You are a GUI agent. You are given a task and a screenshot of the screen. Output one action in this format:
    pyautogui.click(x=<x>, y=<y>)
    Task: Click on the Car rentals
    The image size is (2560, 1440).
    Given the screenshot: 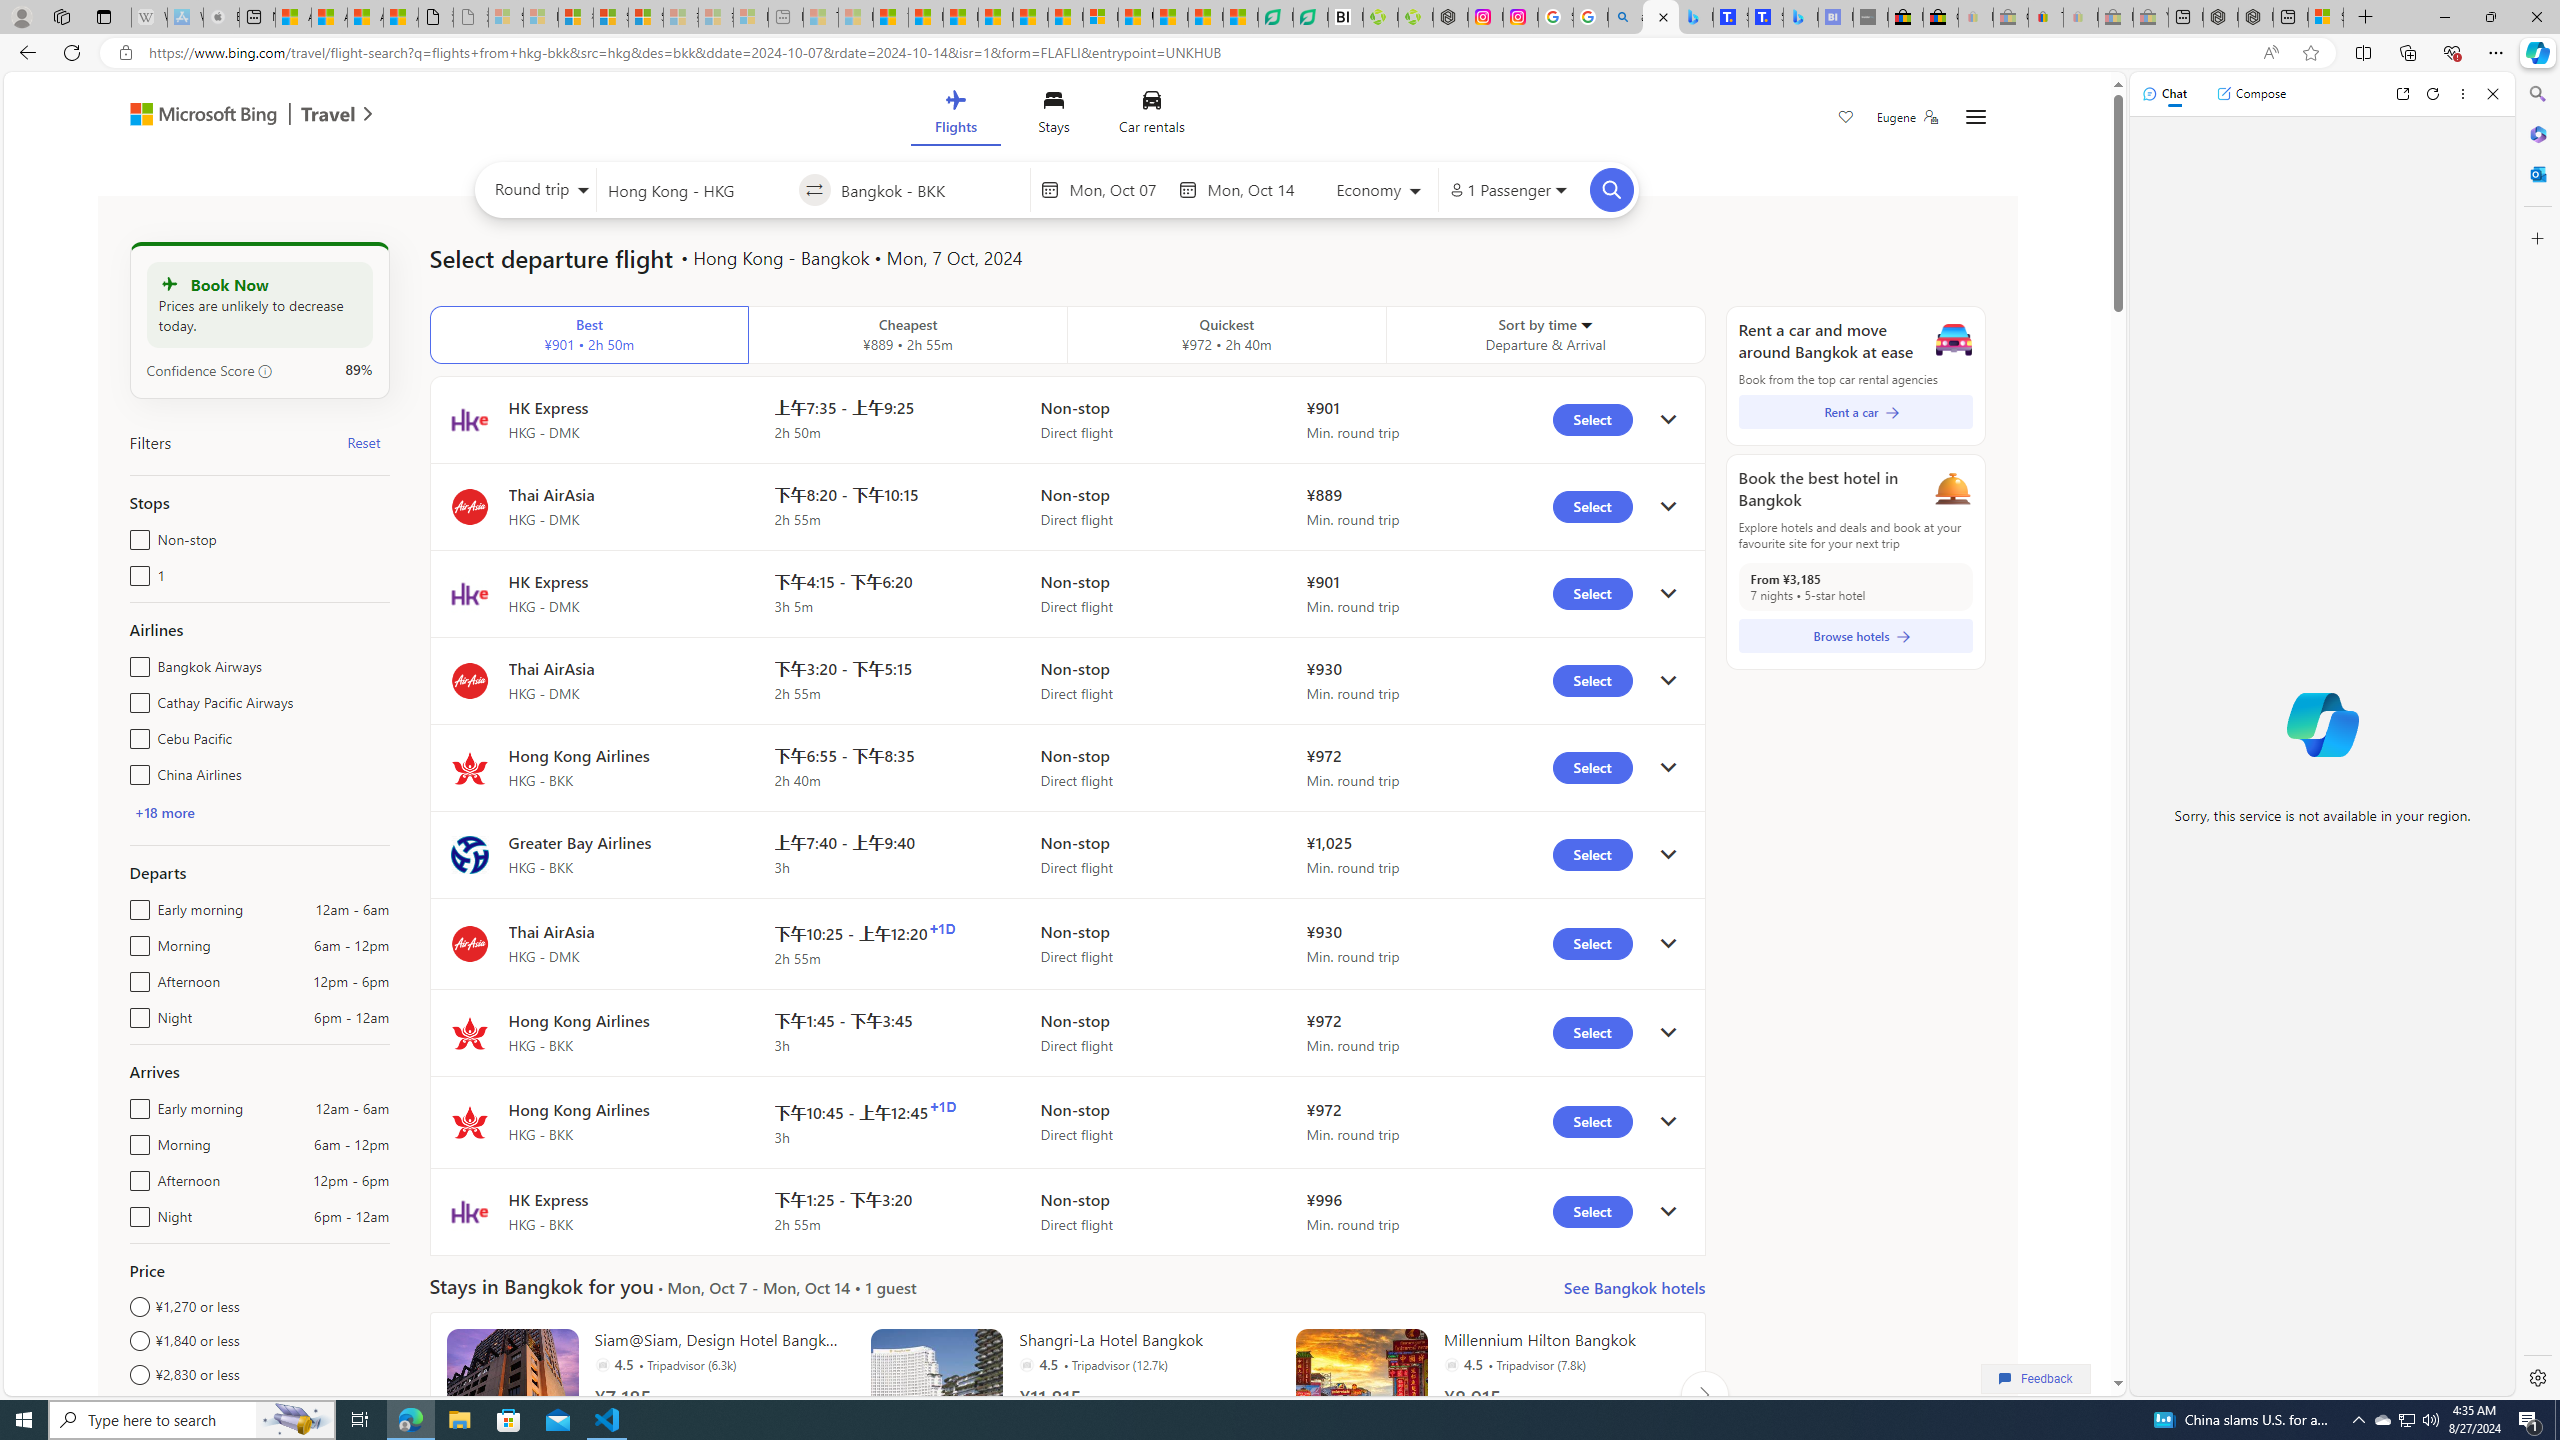 What is the action you would take?
    pyautogui.click(x=1152, y=116)
    